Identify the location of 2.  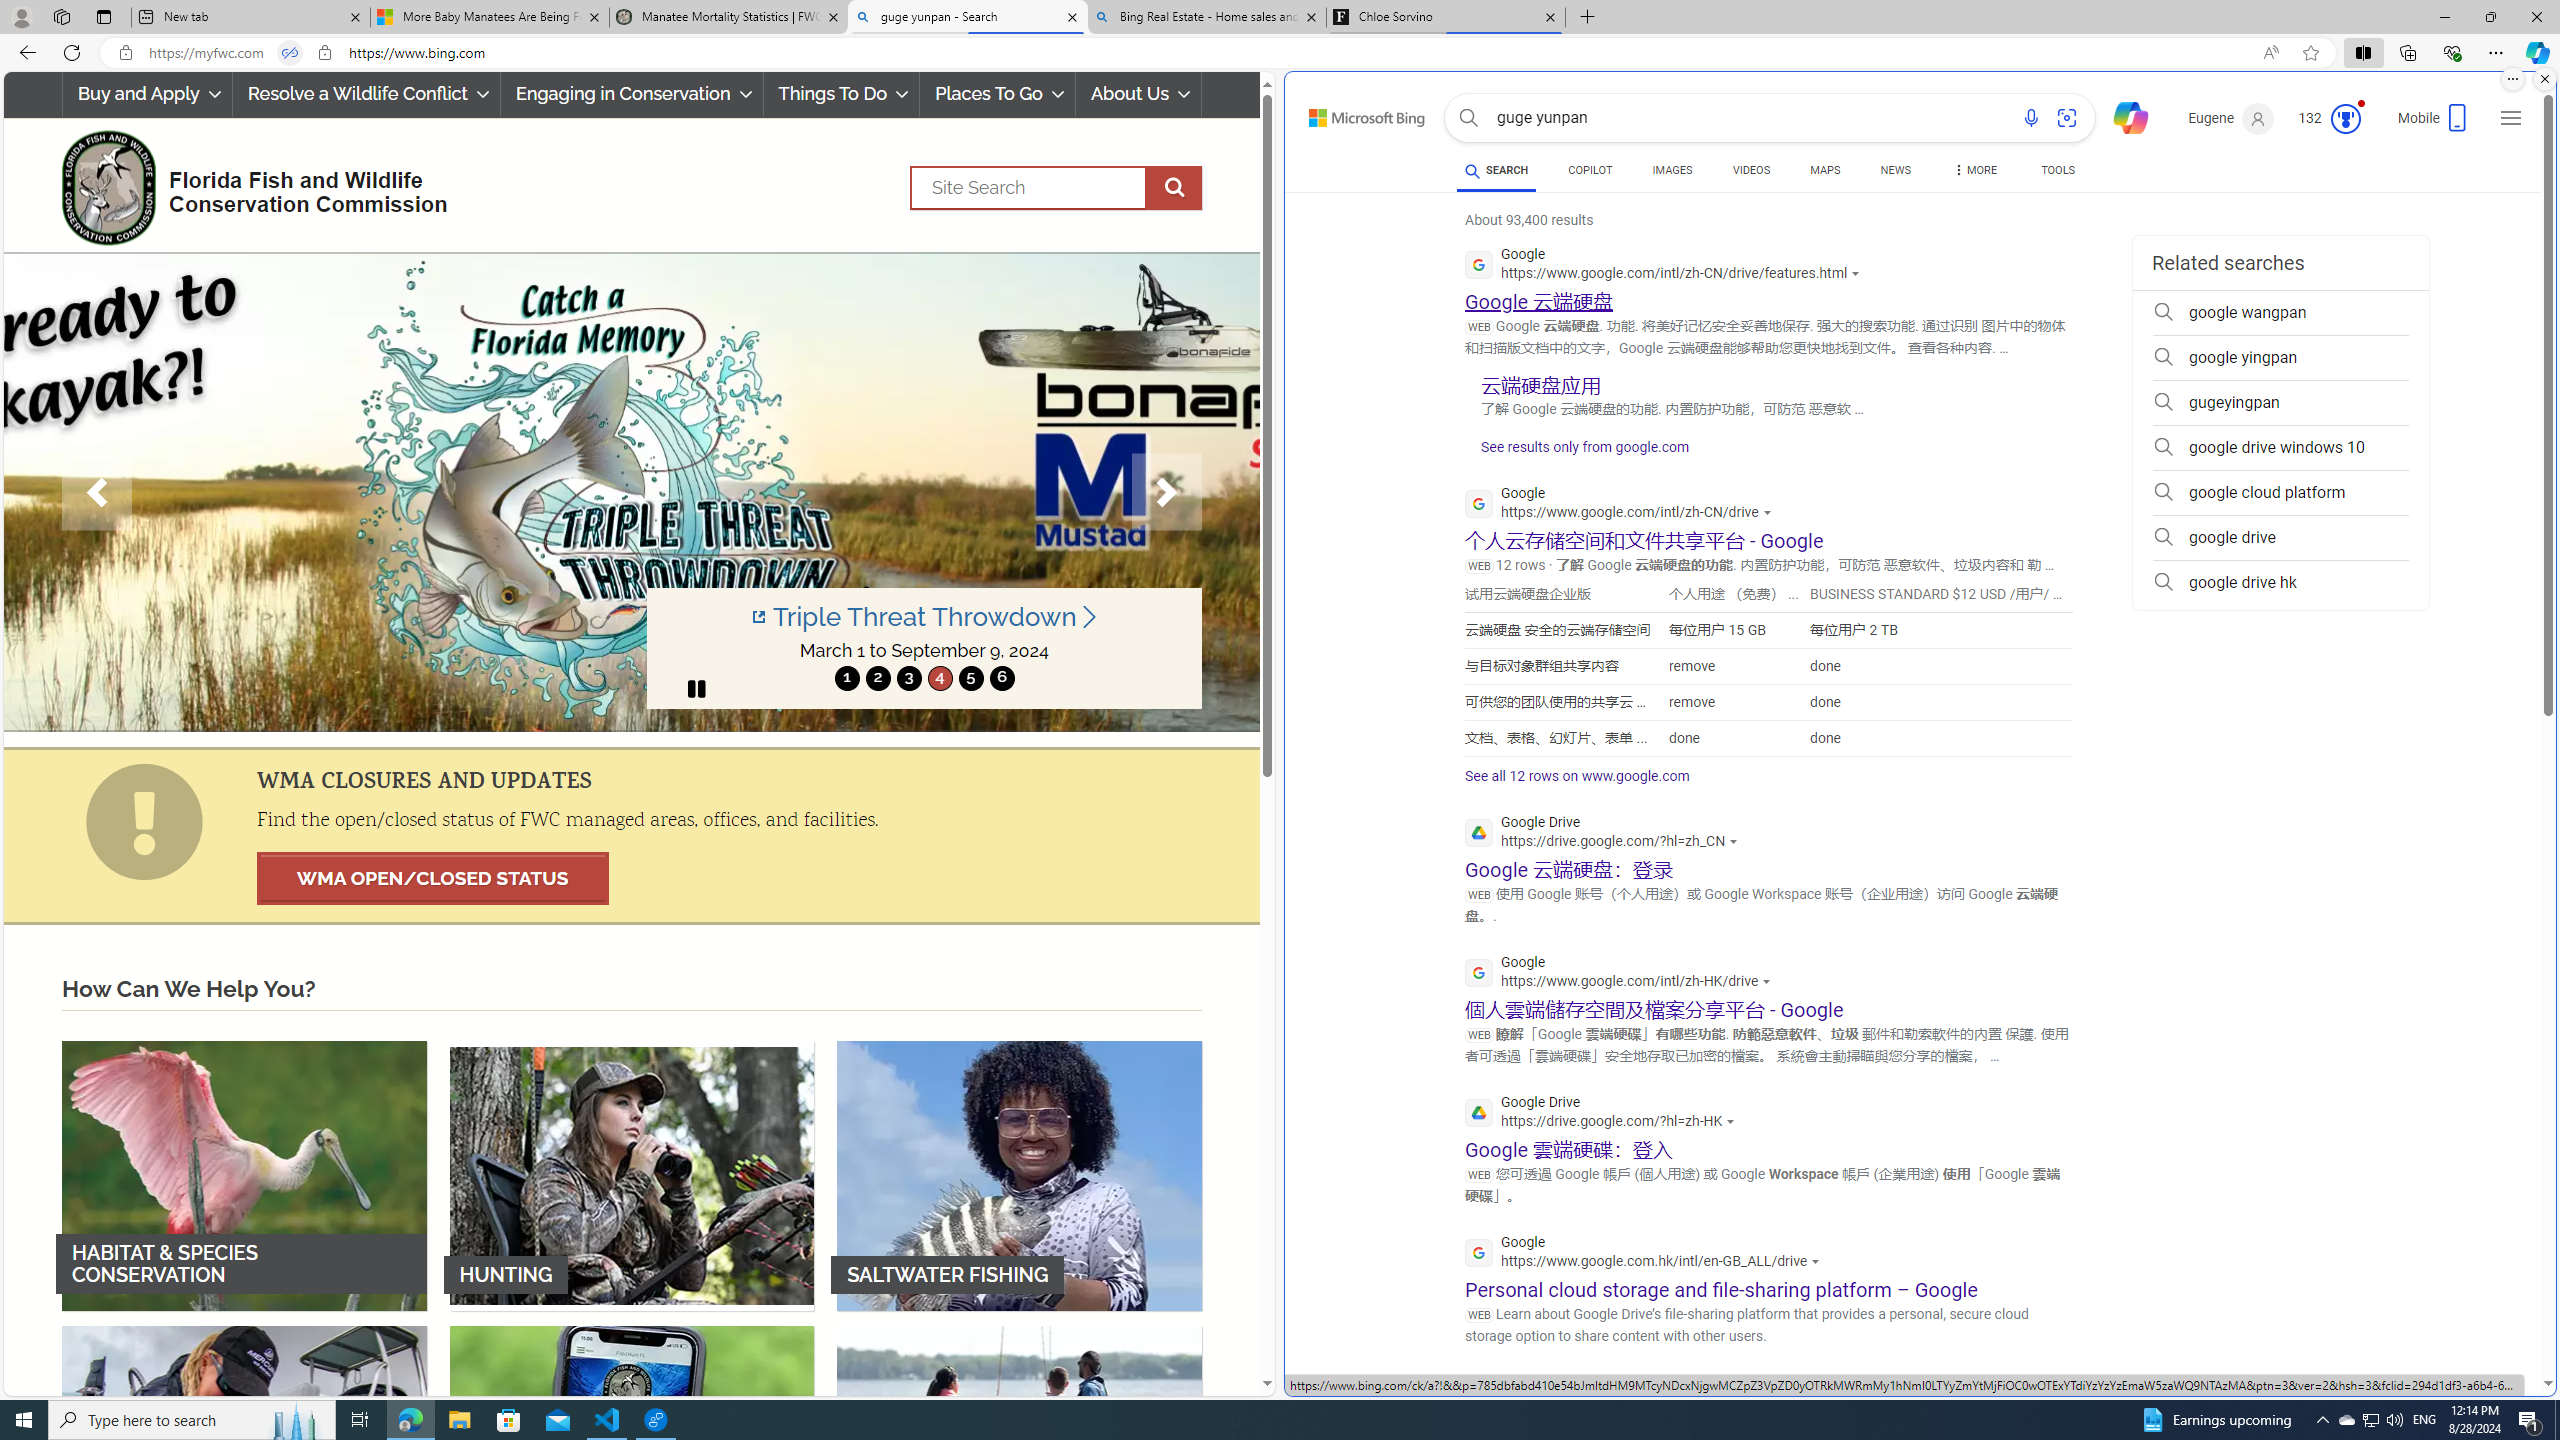
(878, 678).